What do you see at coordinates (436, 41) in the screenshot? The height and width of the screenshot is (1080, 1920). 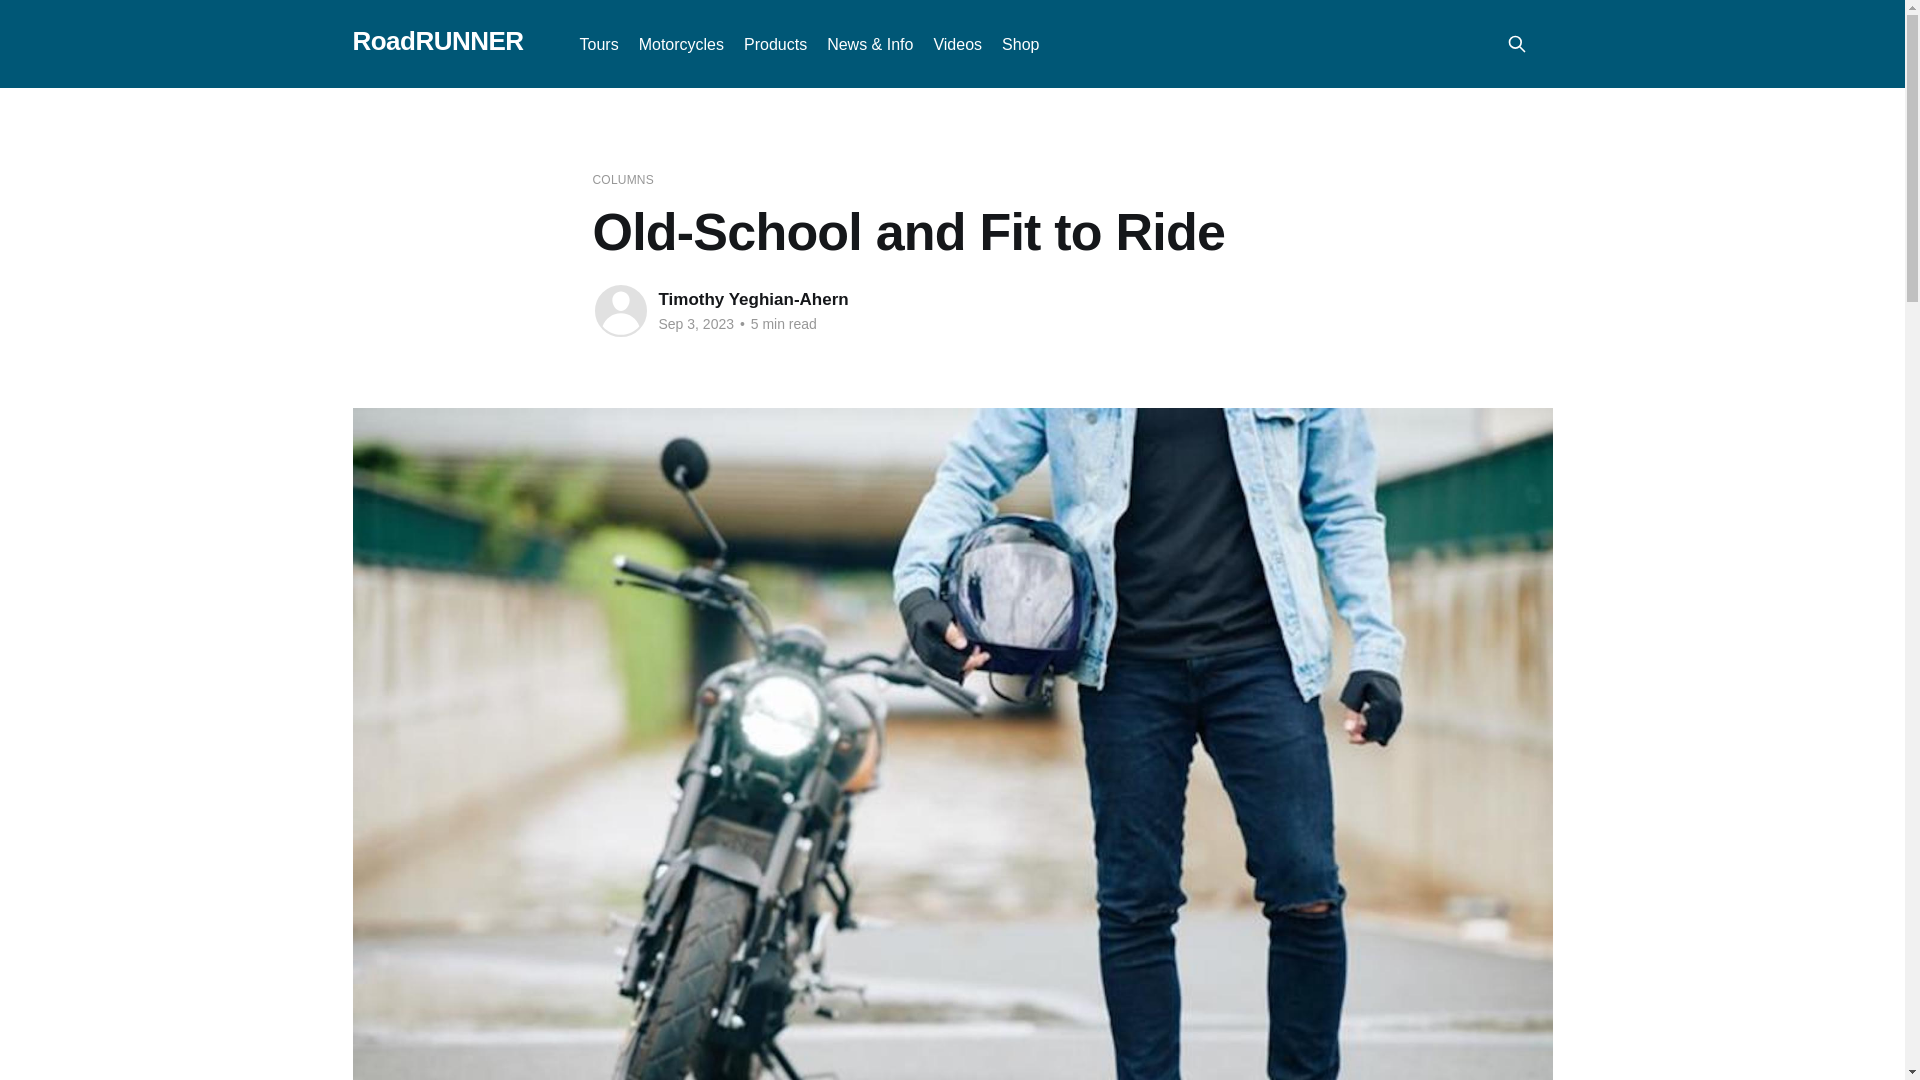 I see `RoadRUNNER` at bounding box center [436, 41].